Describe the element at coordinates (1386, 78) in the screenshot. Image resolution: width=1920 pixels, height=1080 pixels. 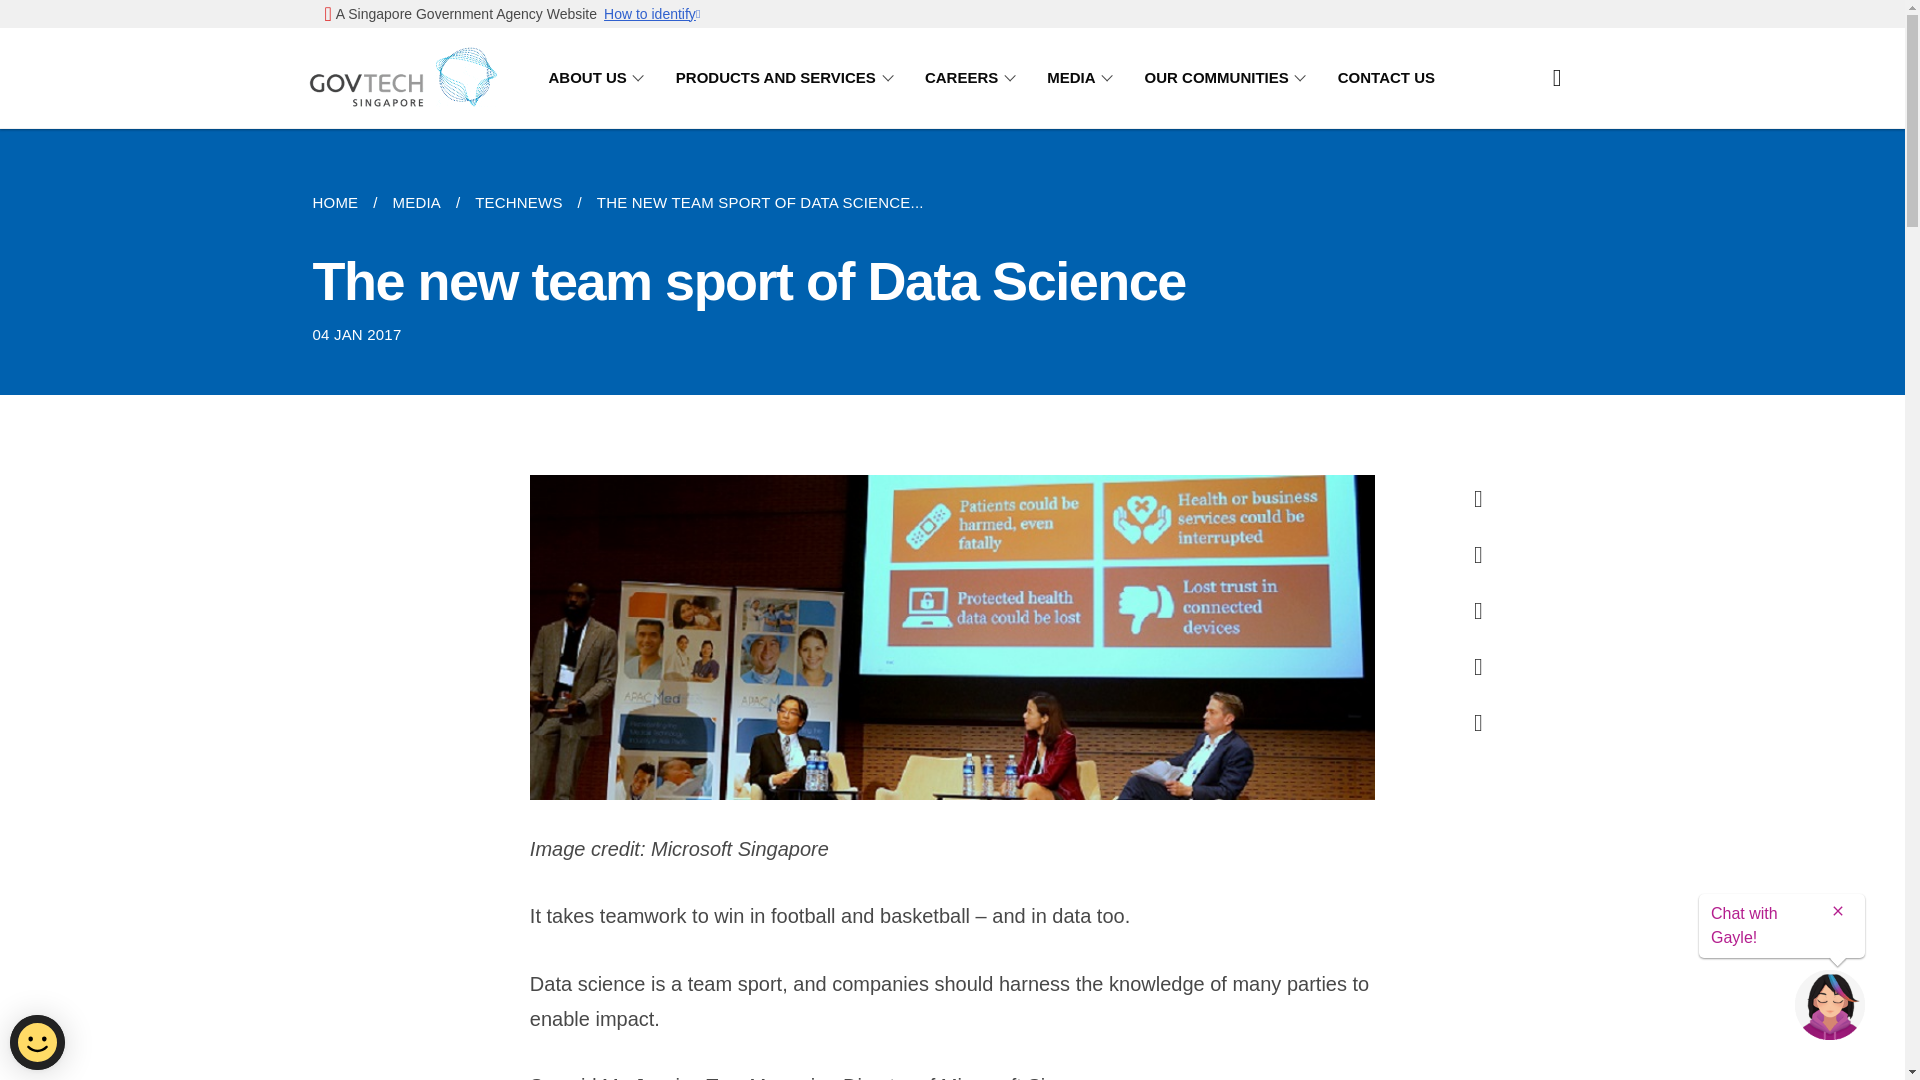
I see `CONTACT US` at that location.